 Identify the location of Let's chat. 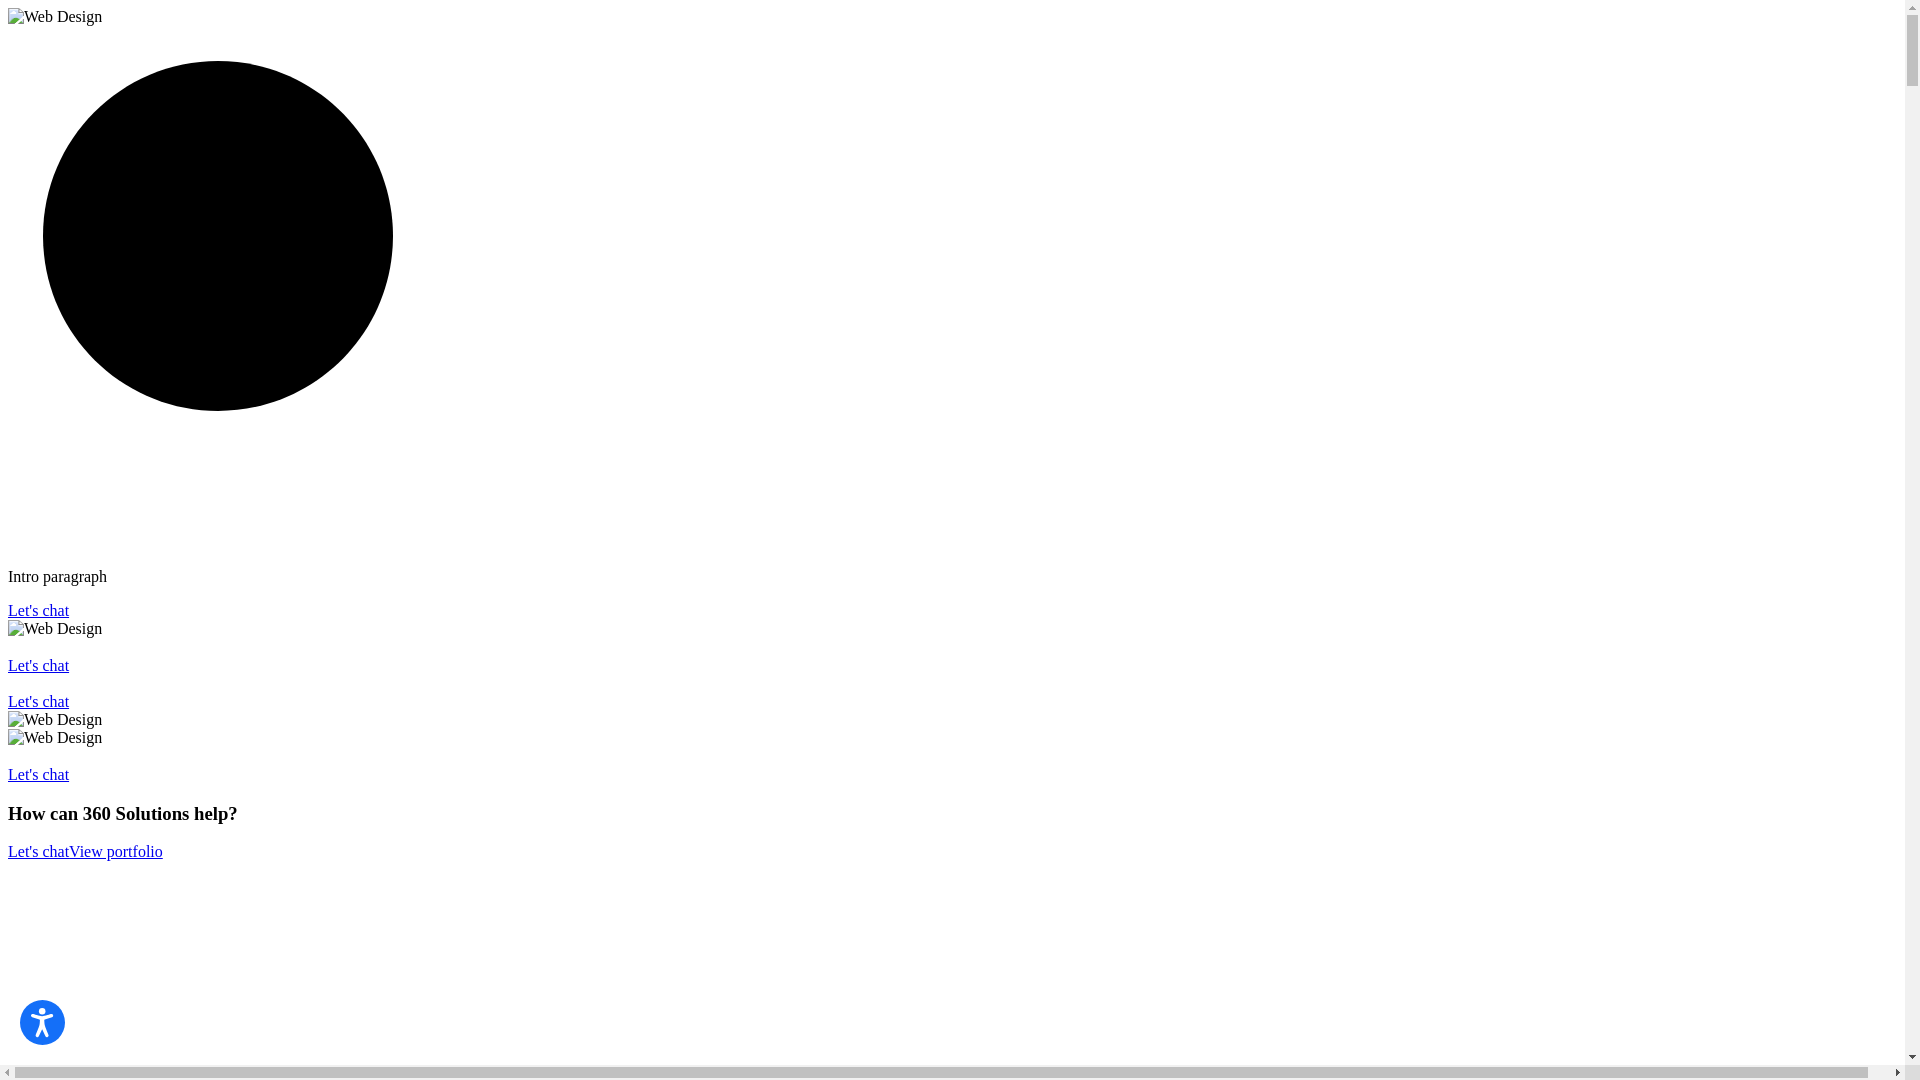
(38, 702).